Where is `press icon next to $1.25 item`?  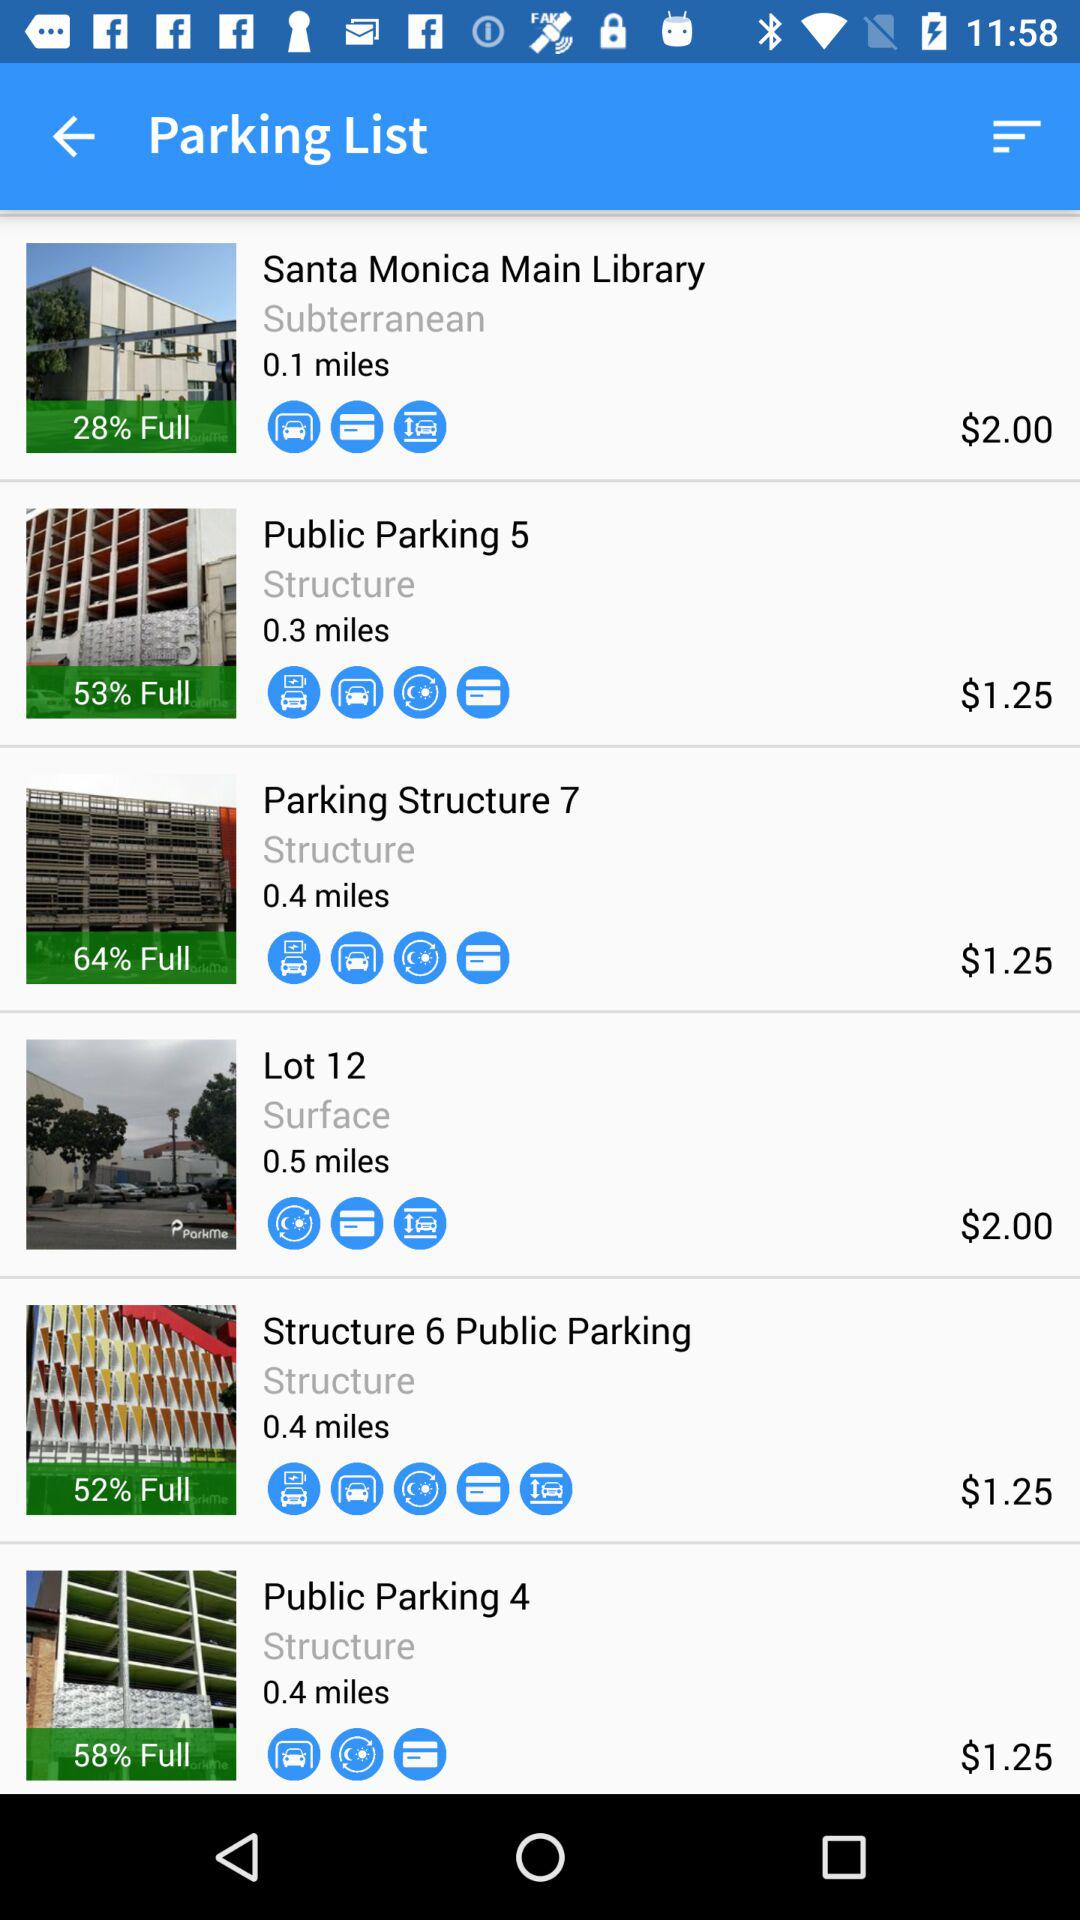
press icon next to $1.25 item is located at coordinates (482, 957).